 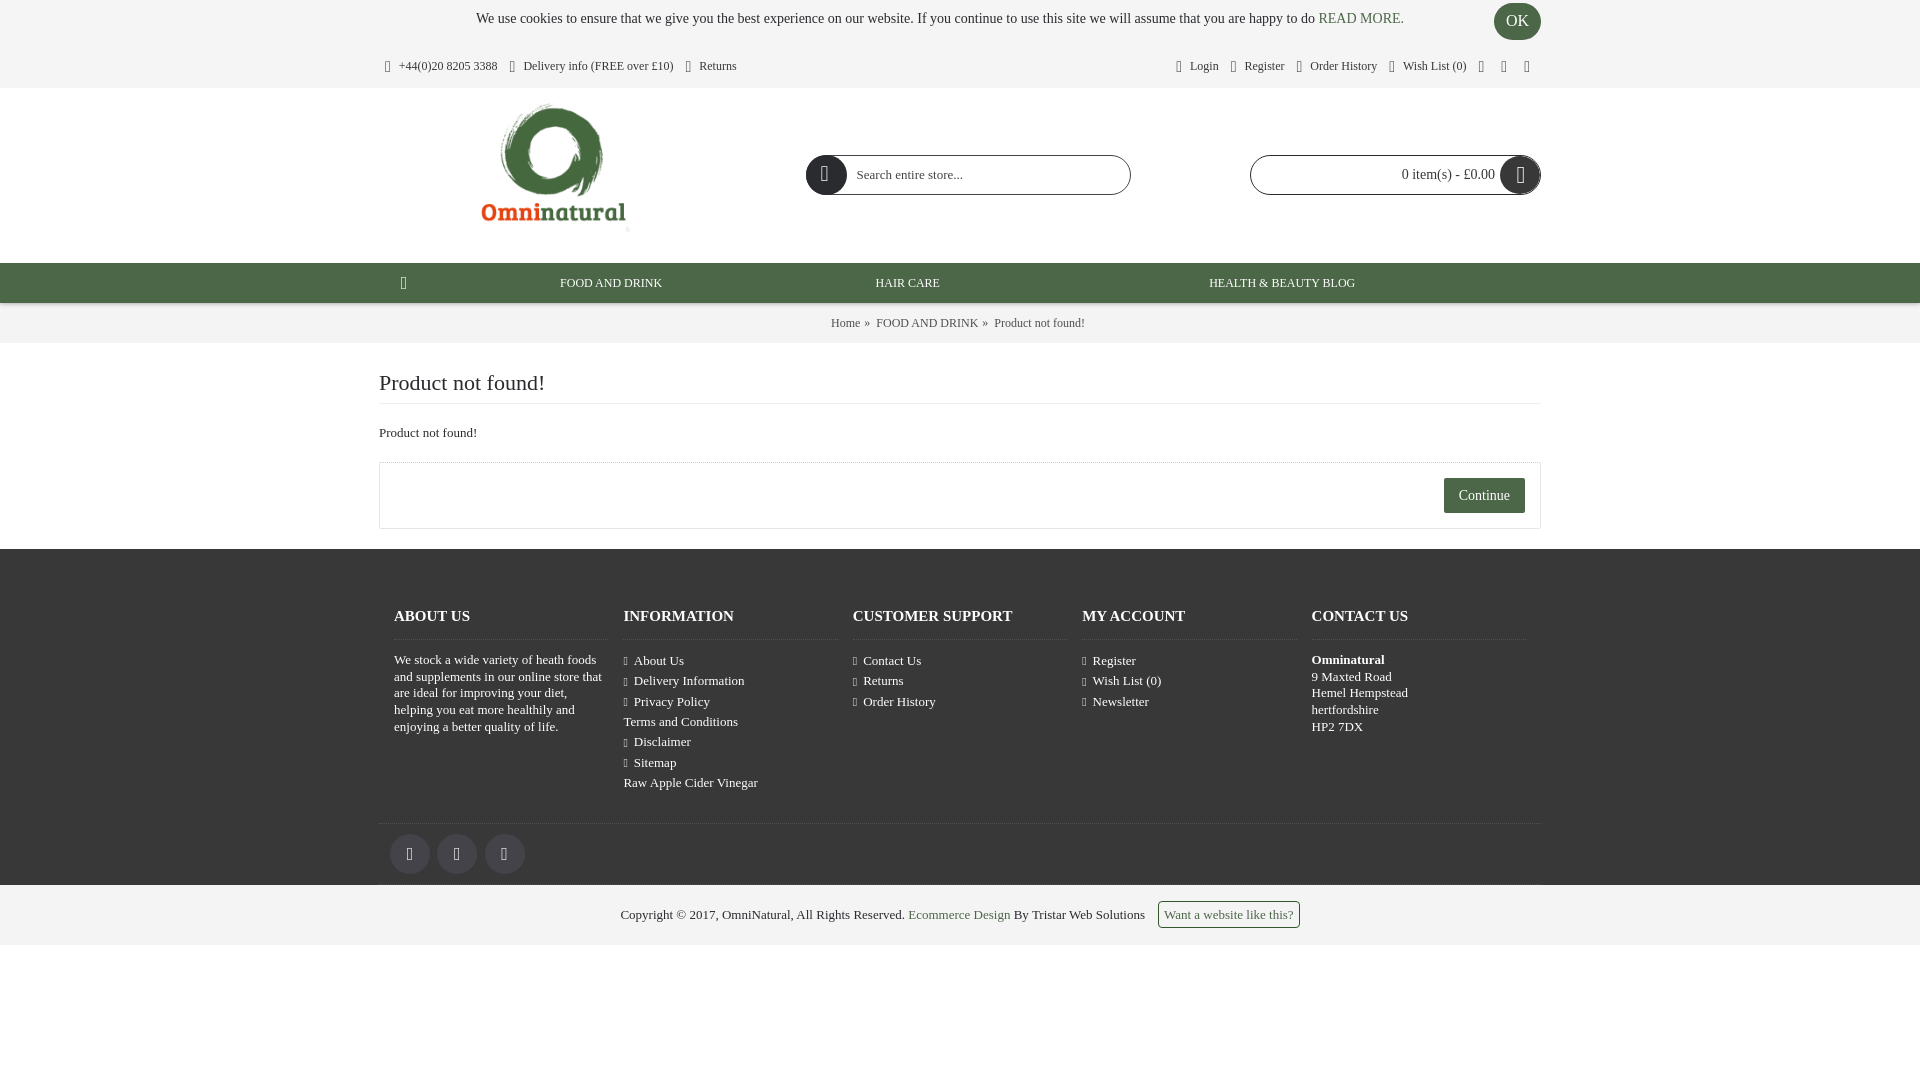 What do you see at coordinates (730, 680) in the screenshot?
I see `Delivery Information` at bounding box center [730, 680].